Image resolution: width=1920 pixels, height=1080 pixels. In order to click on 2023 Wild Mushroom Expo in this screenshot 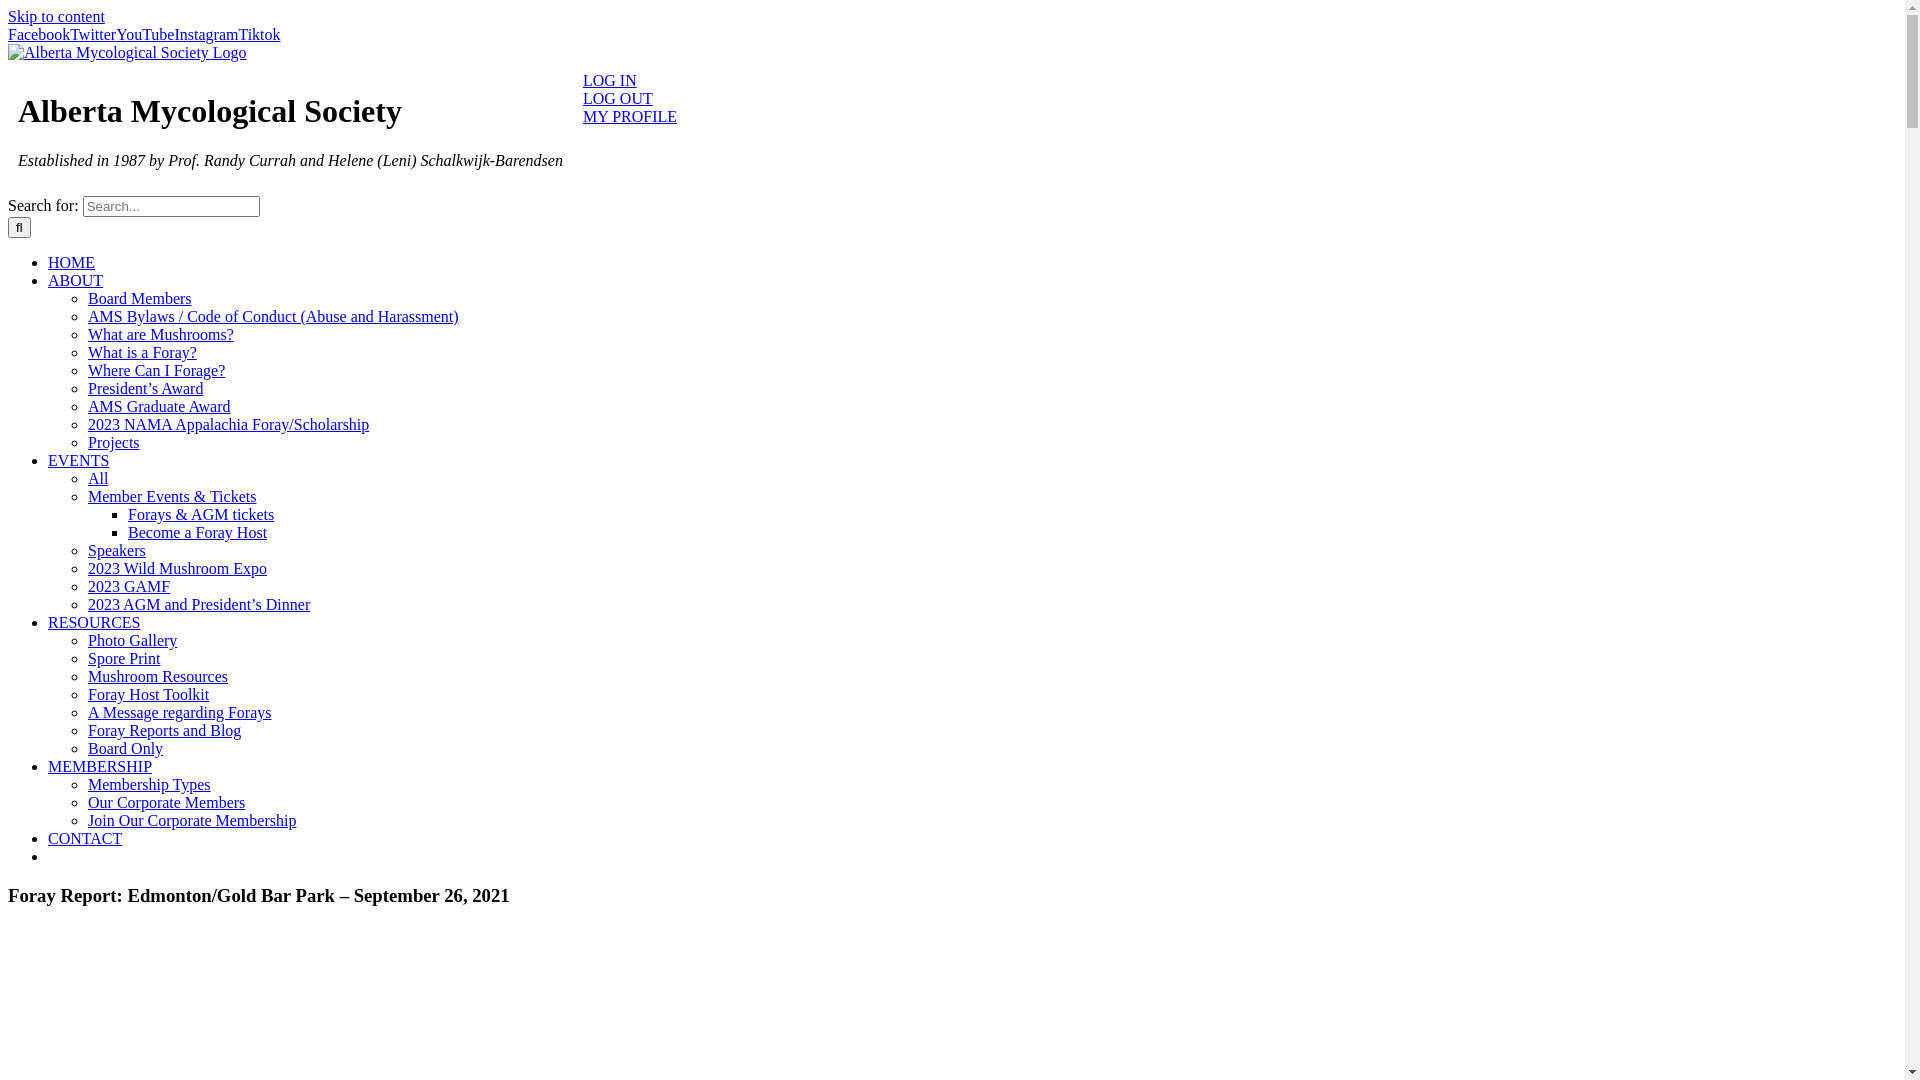, I will do `click(178, 568)`.